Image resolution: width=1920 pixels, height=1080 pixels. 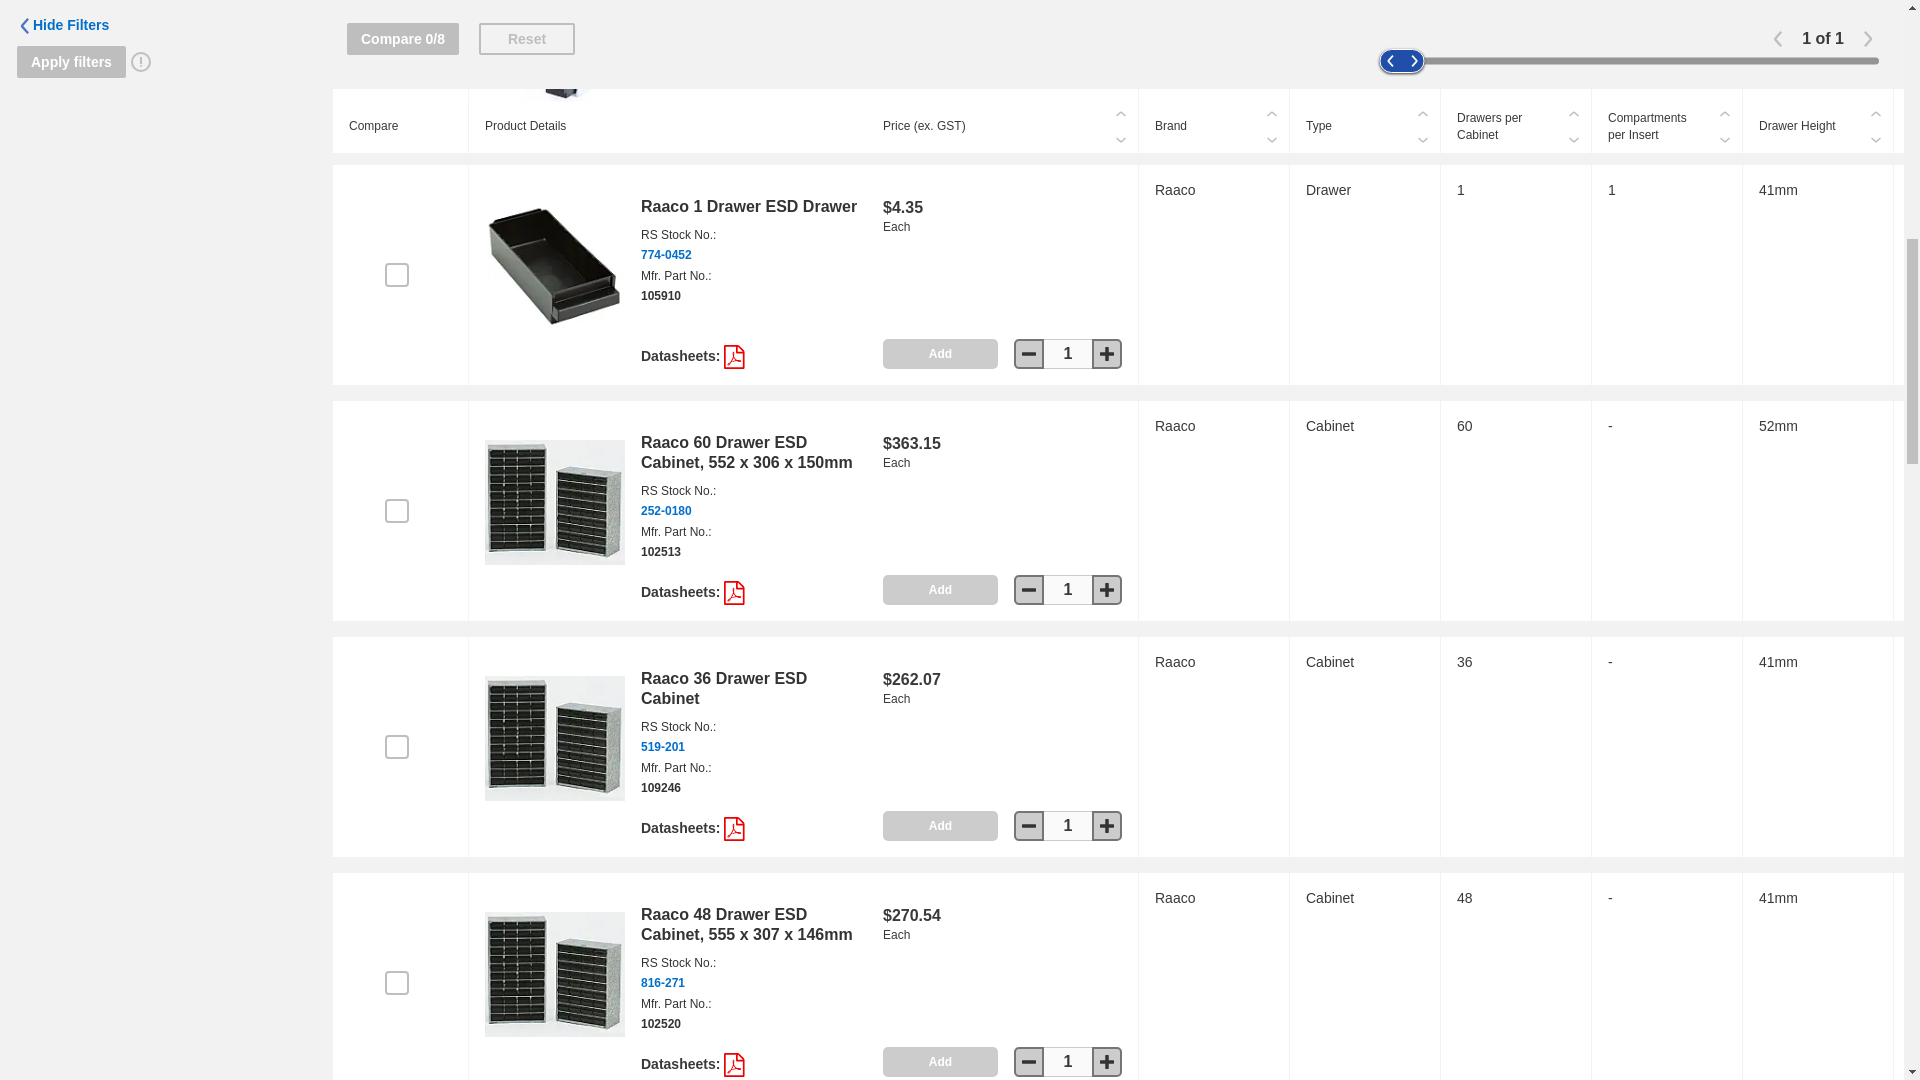 I want to click on 1, so click(x=1068, y=354).